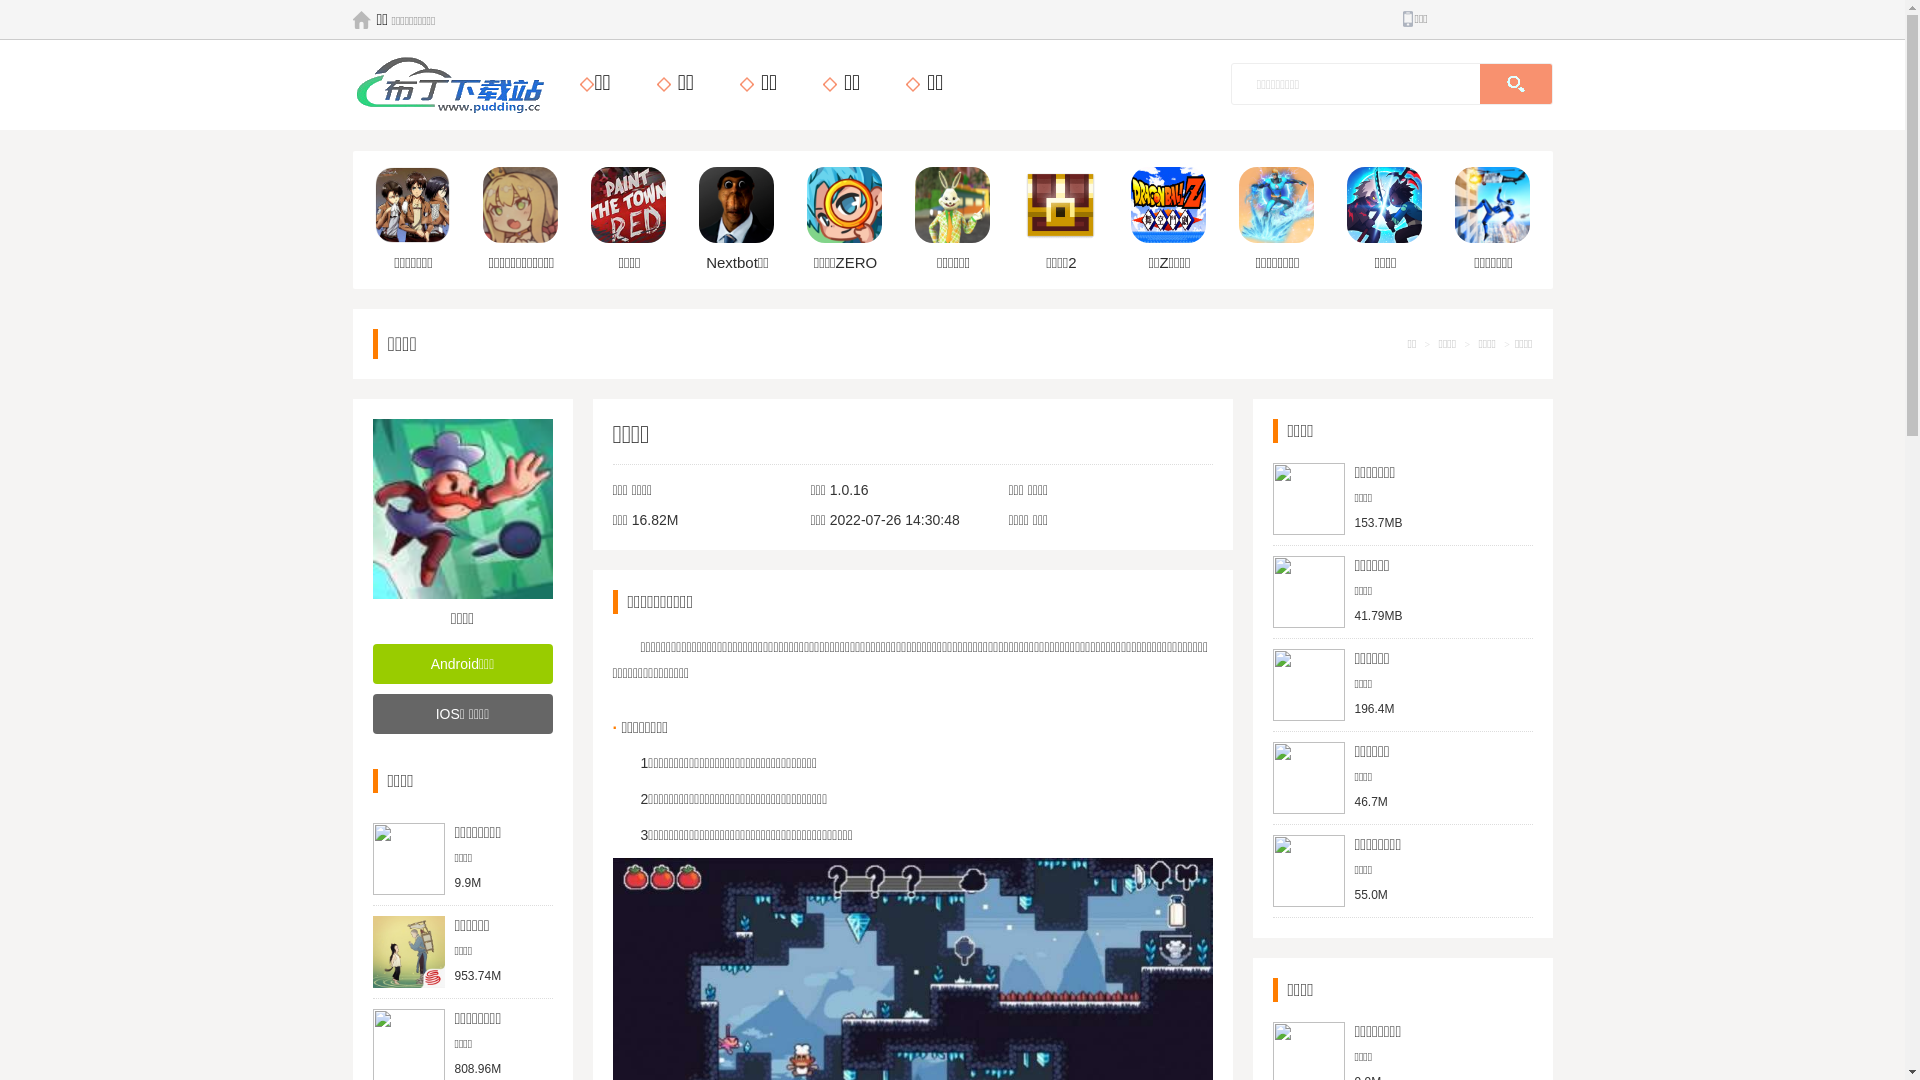 This screenshot has height=1080, width=1920. Describe the element at coordinates (850, 490) in the screenshot. I see `1.0.16` at that location.